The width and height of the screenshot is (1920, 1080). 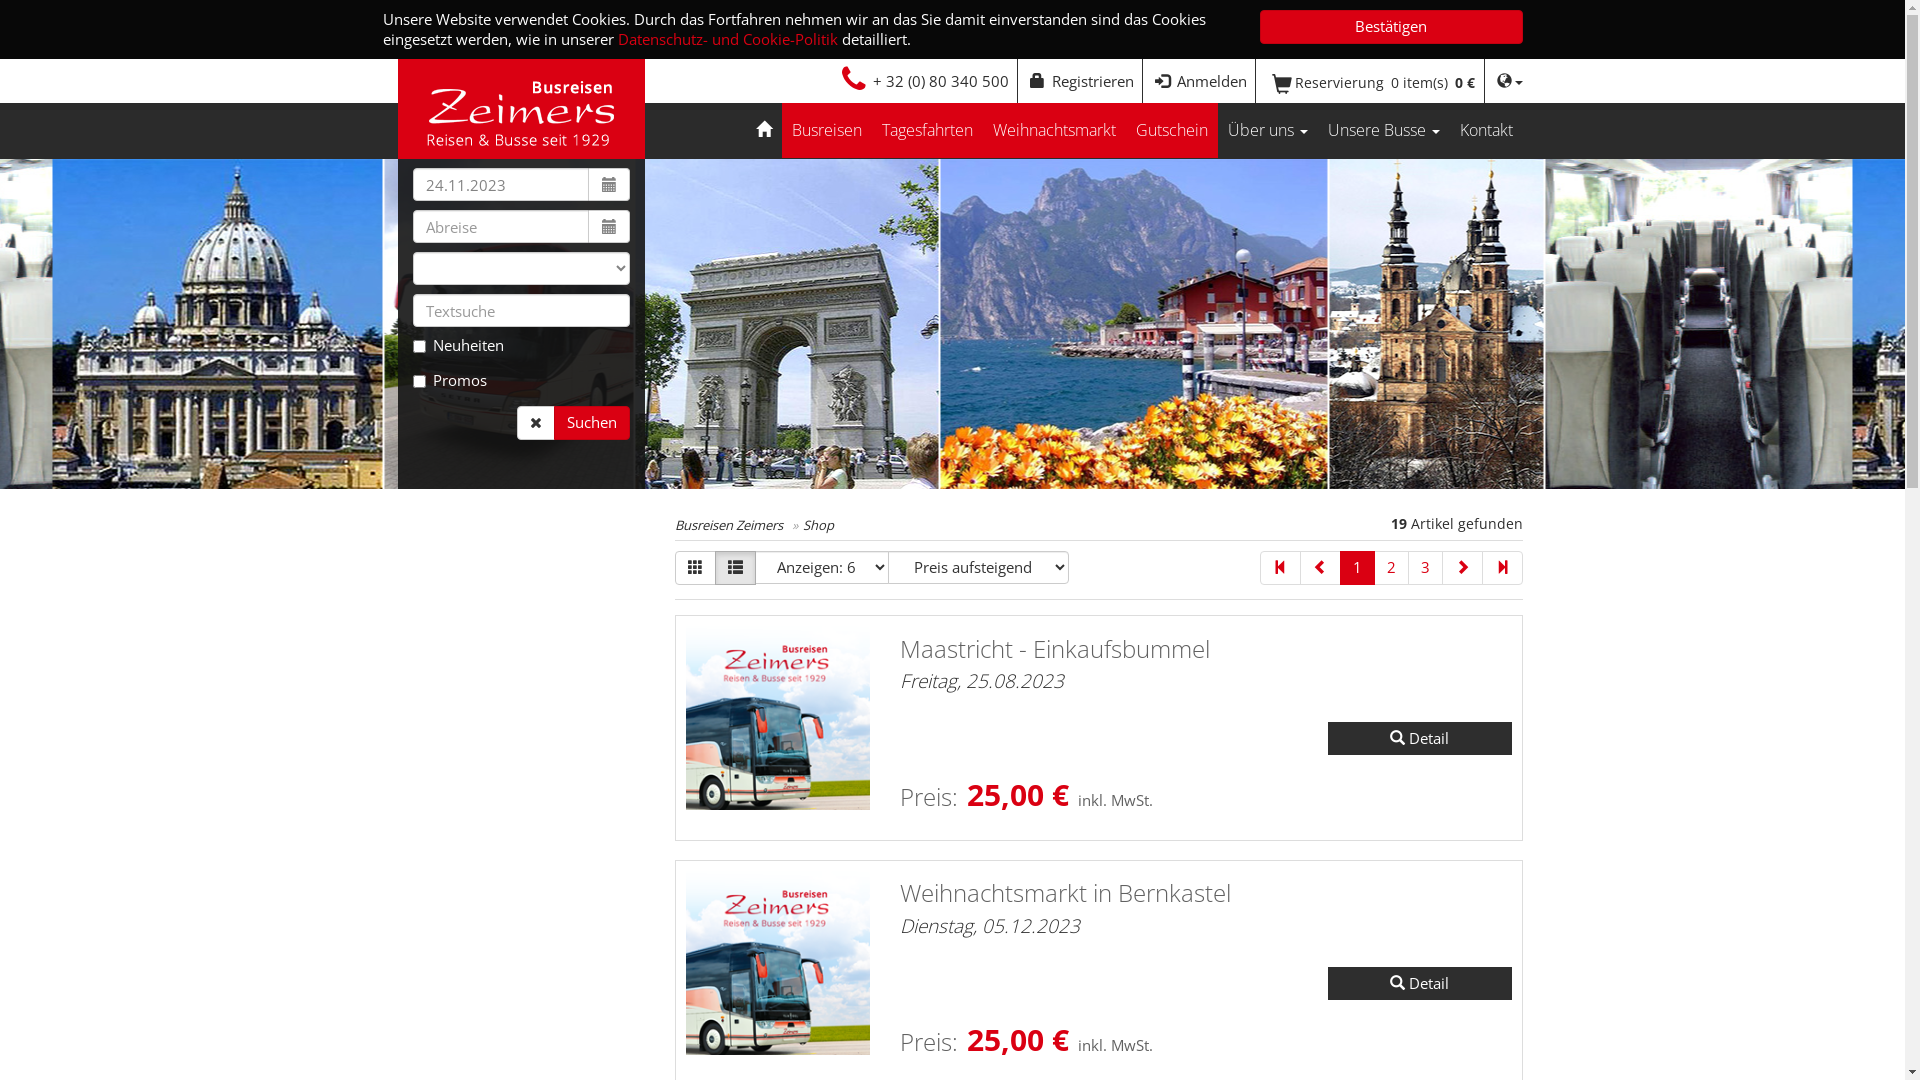 What do you see at coordinates (729, 525) in the screenshot?
I see `Busreisen Zeimers` at bounding box center [729, 525].